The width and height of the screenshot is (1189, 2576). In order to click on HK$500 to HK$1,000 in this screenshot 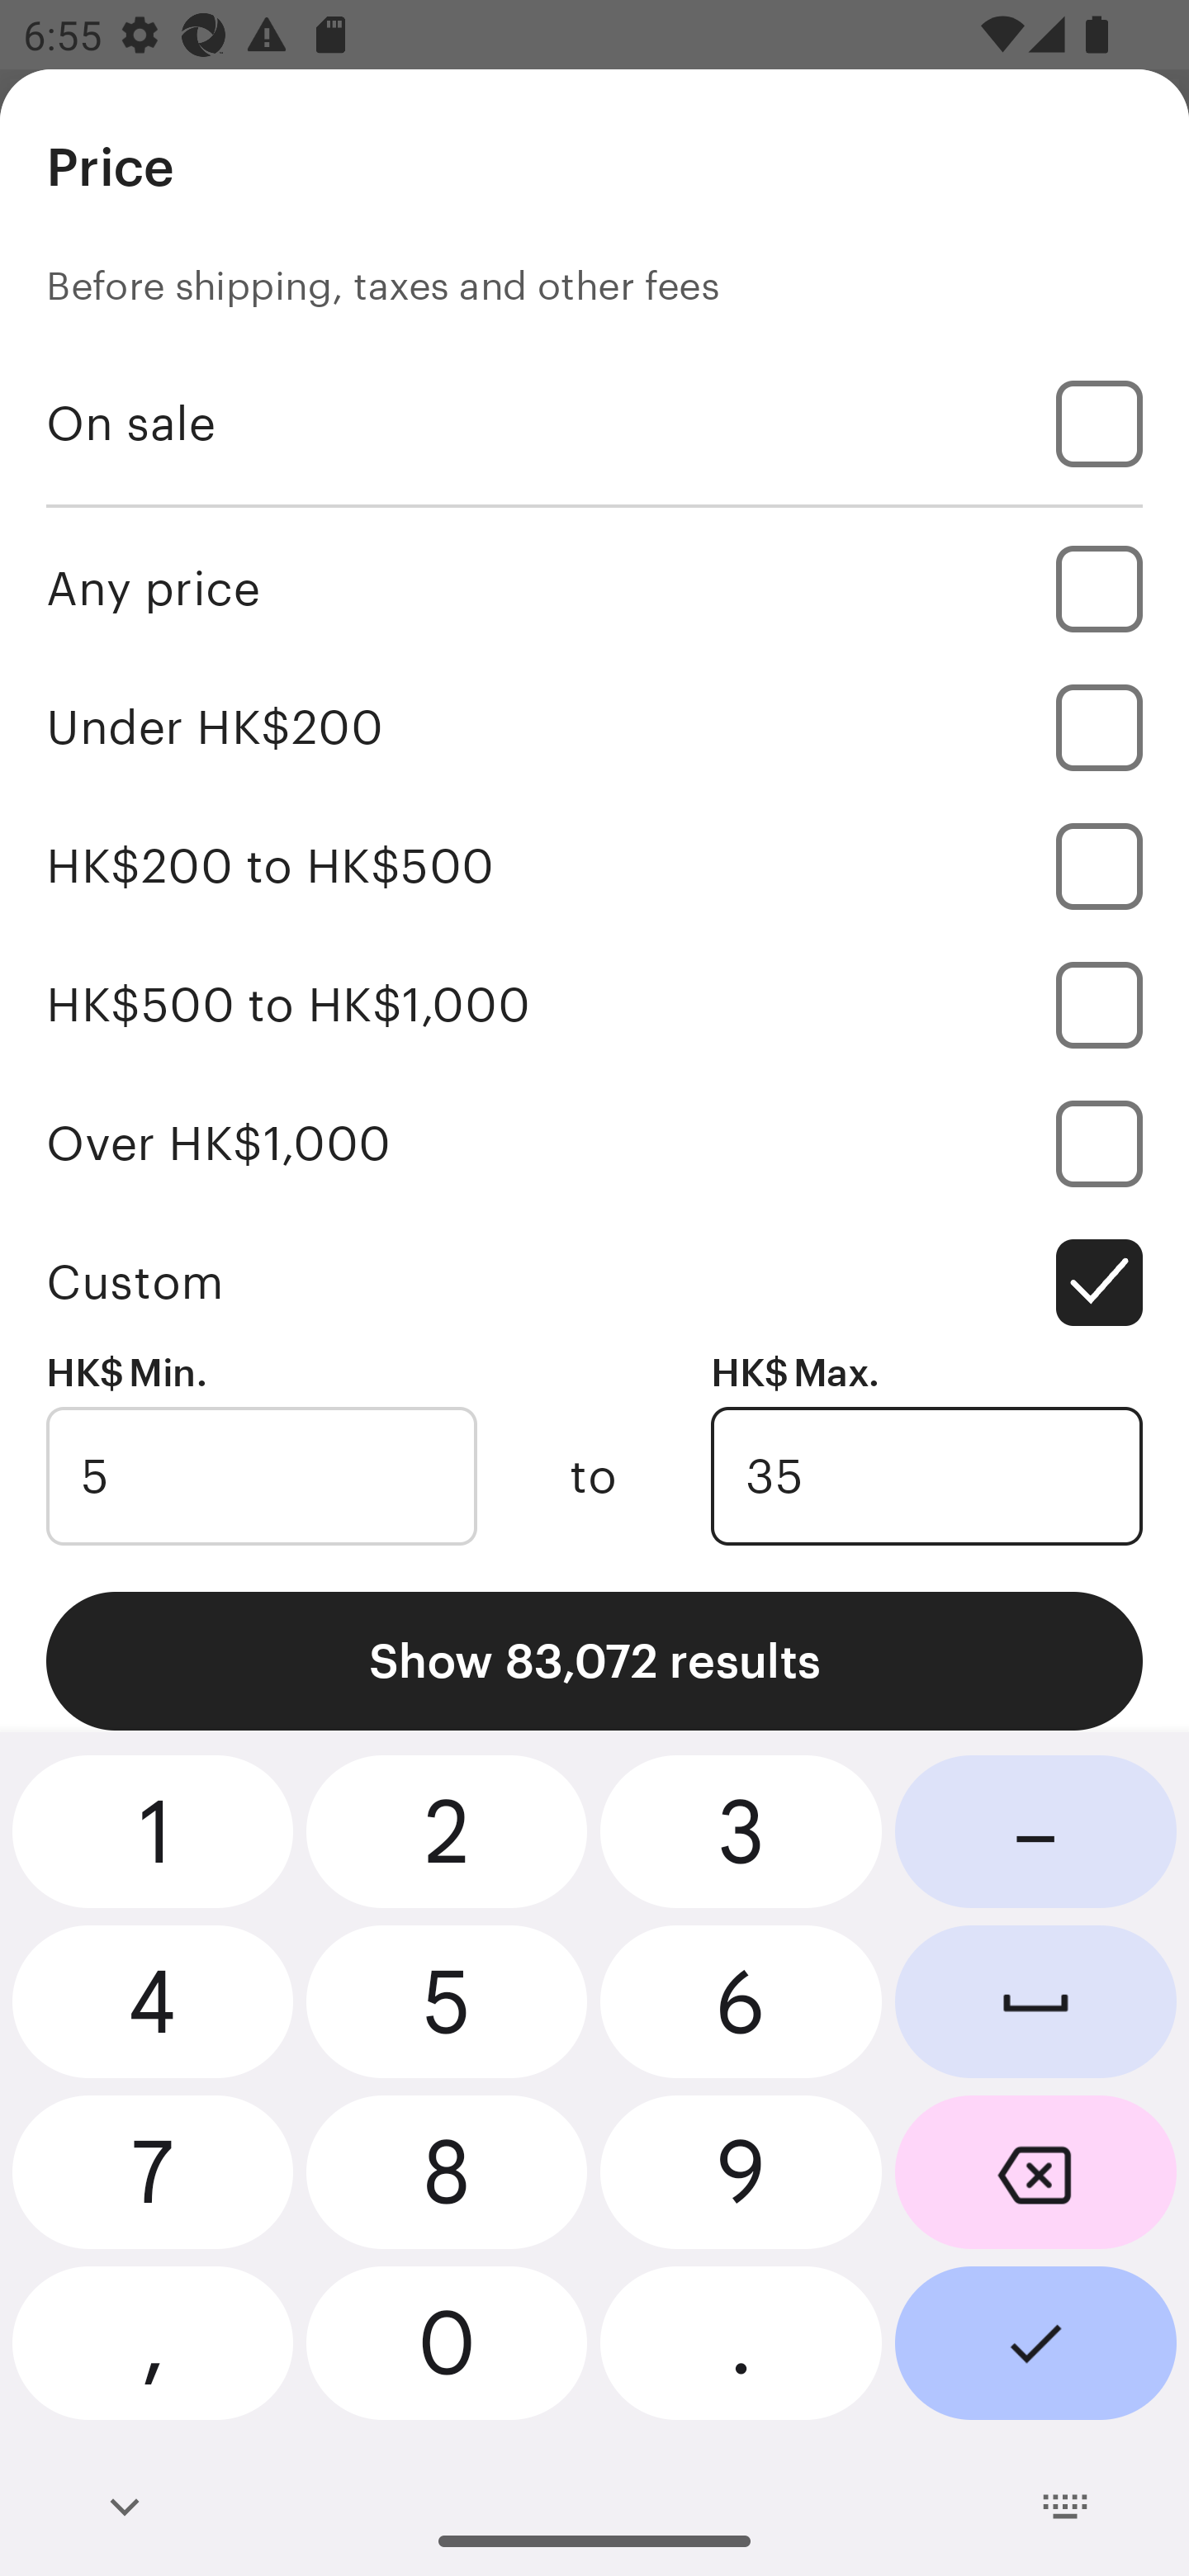, I will do `click(594, 1004)`.